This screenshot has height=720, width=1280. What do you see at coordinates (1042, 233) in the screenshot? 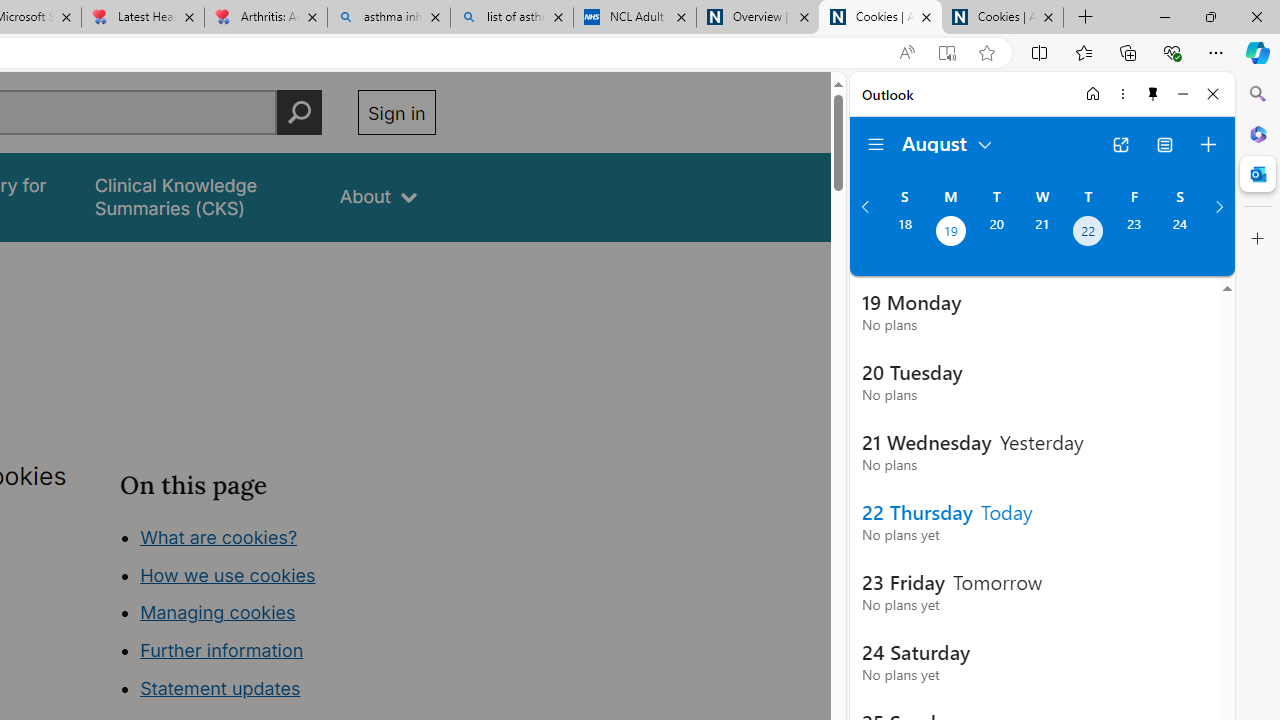
I see `Wednesday, August 21, 2024. ` at bounding box center [1042, 233].